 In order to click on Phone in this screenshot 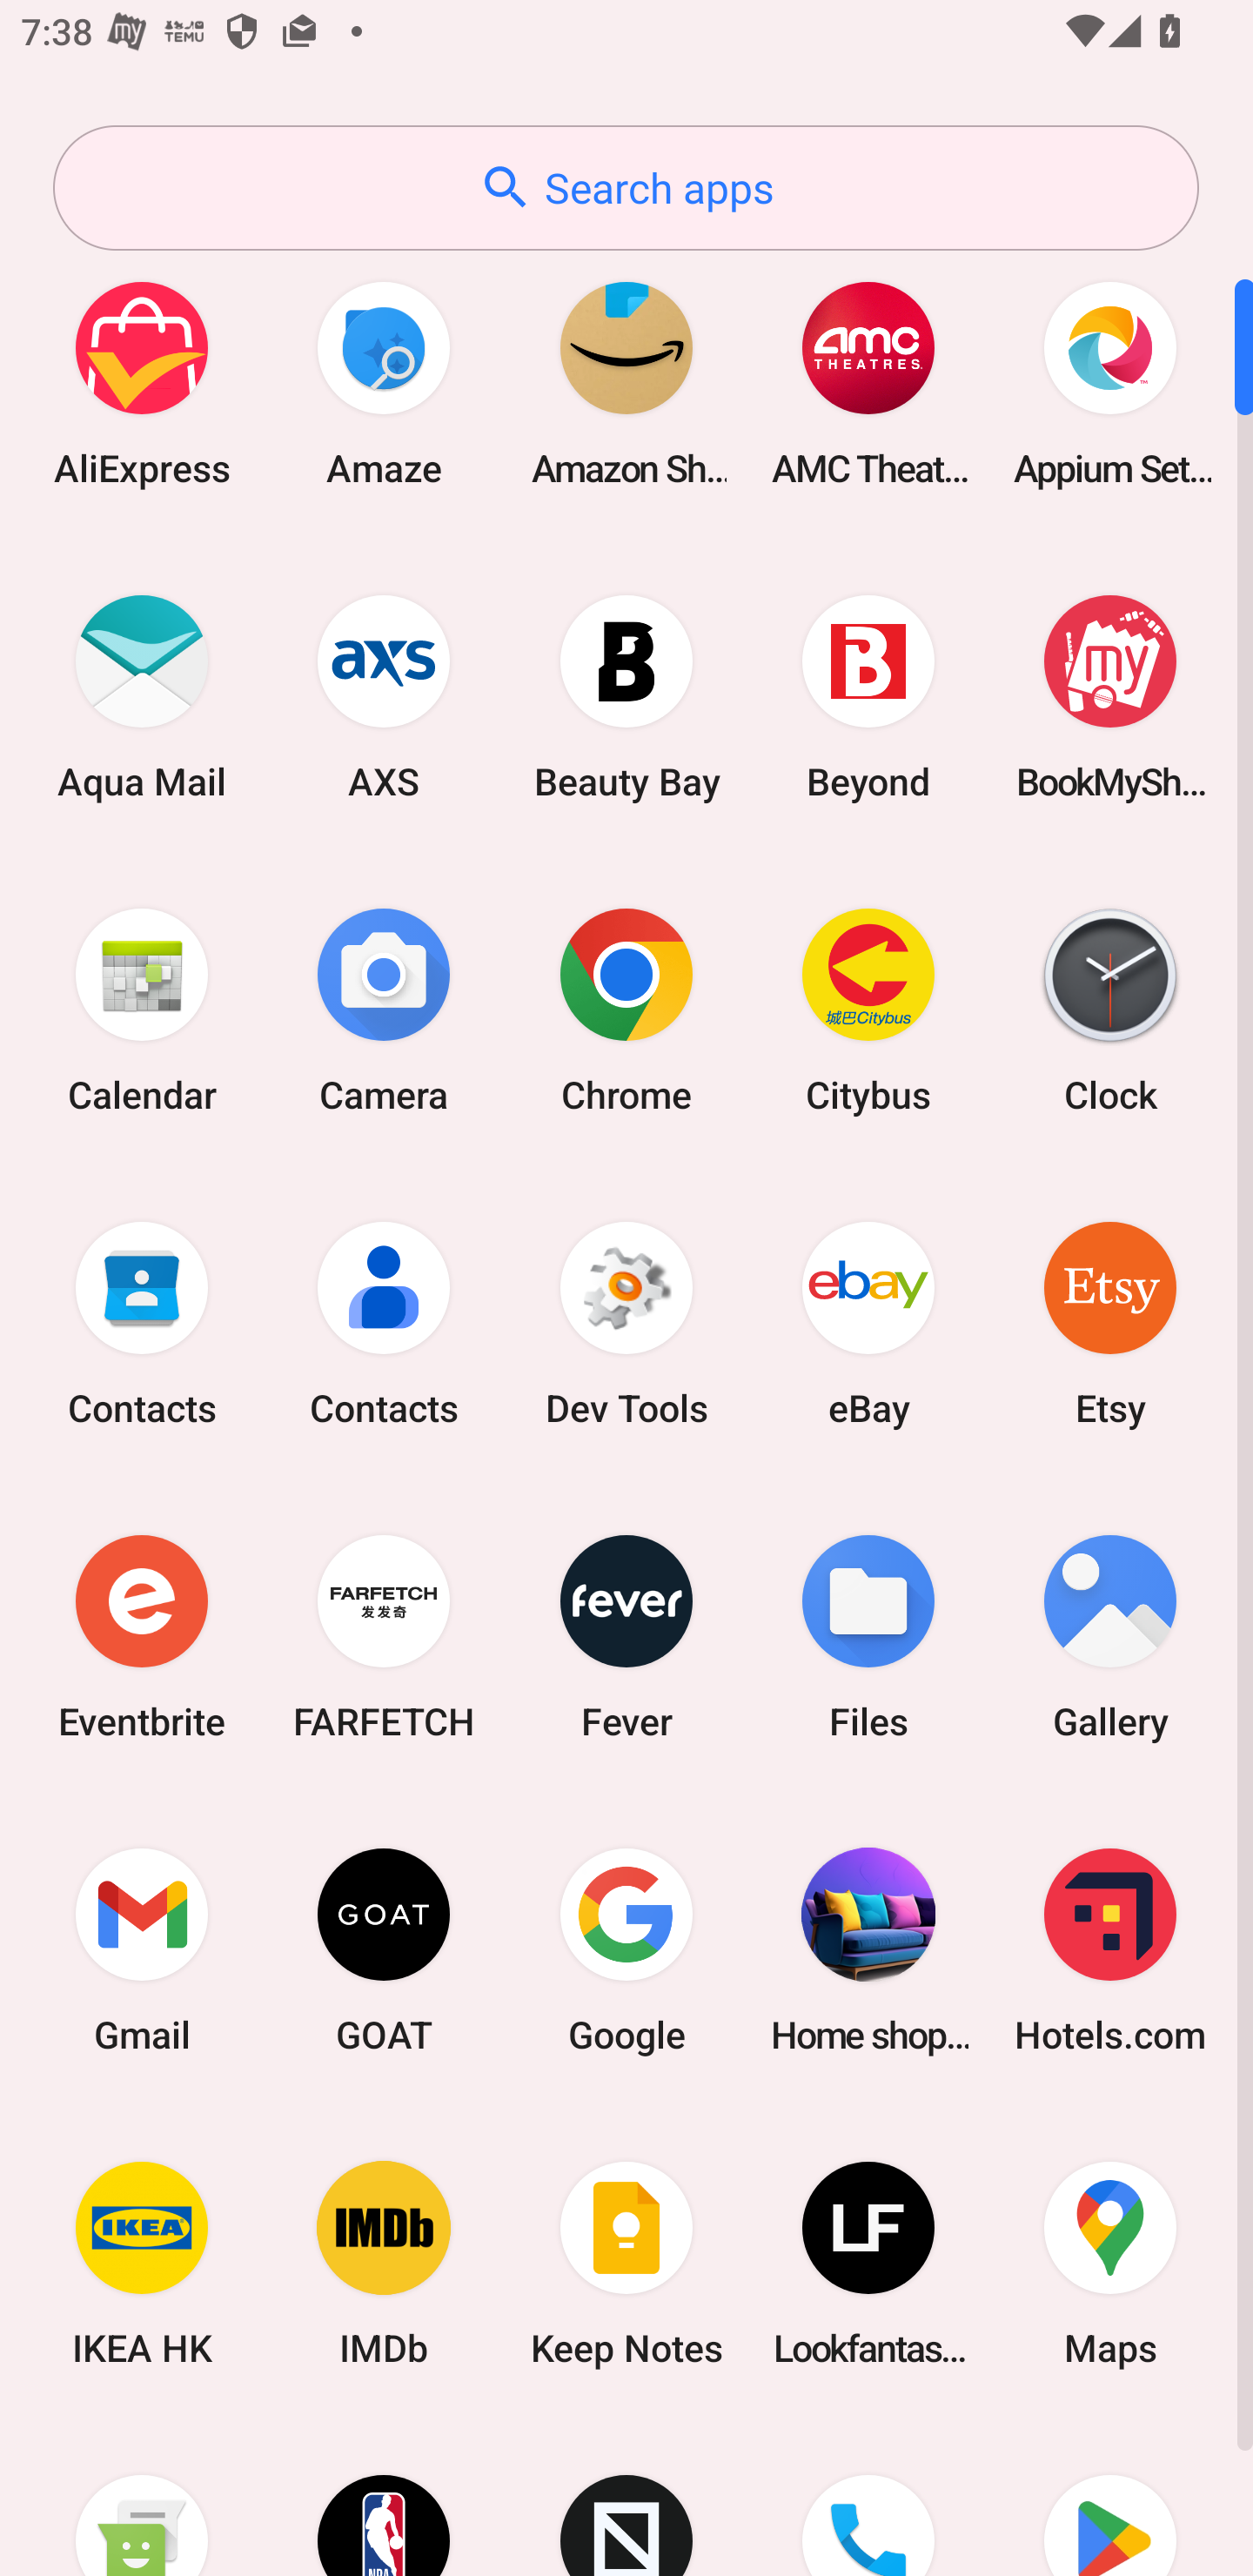, I will do `click(868, 2499)`.